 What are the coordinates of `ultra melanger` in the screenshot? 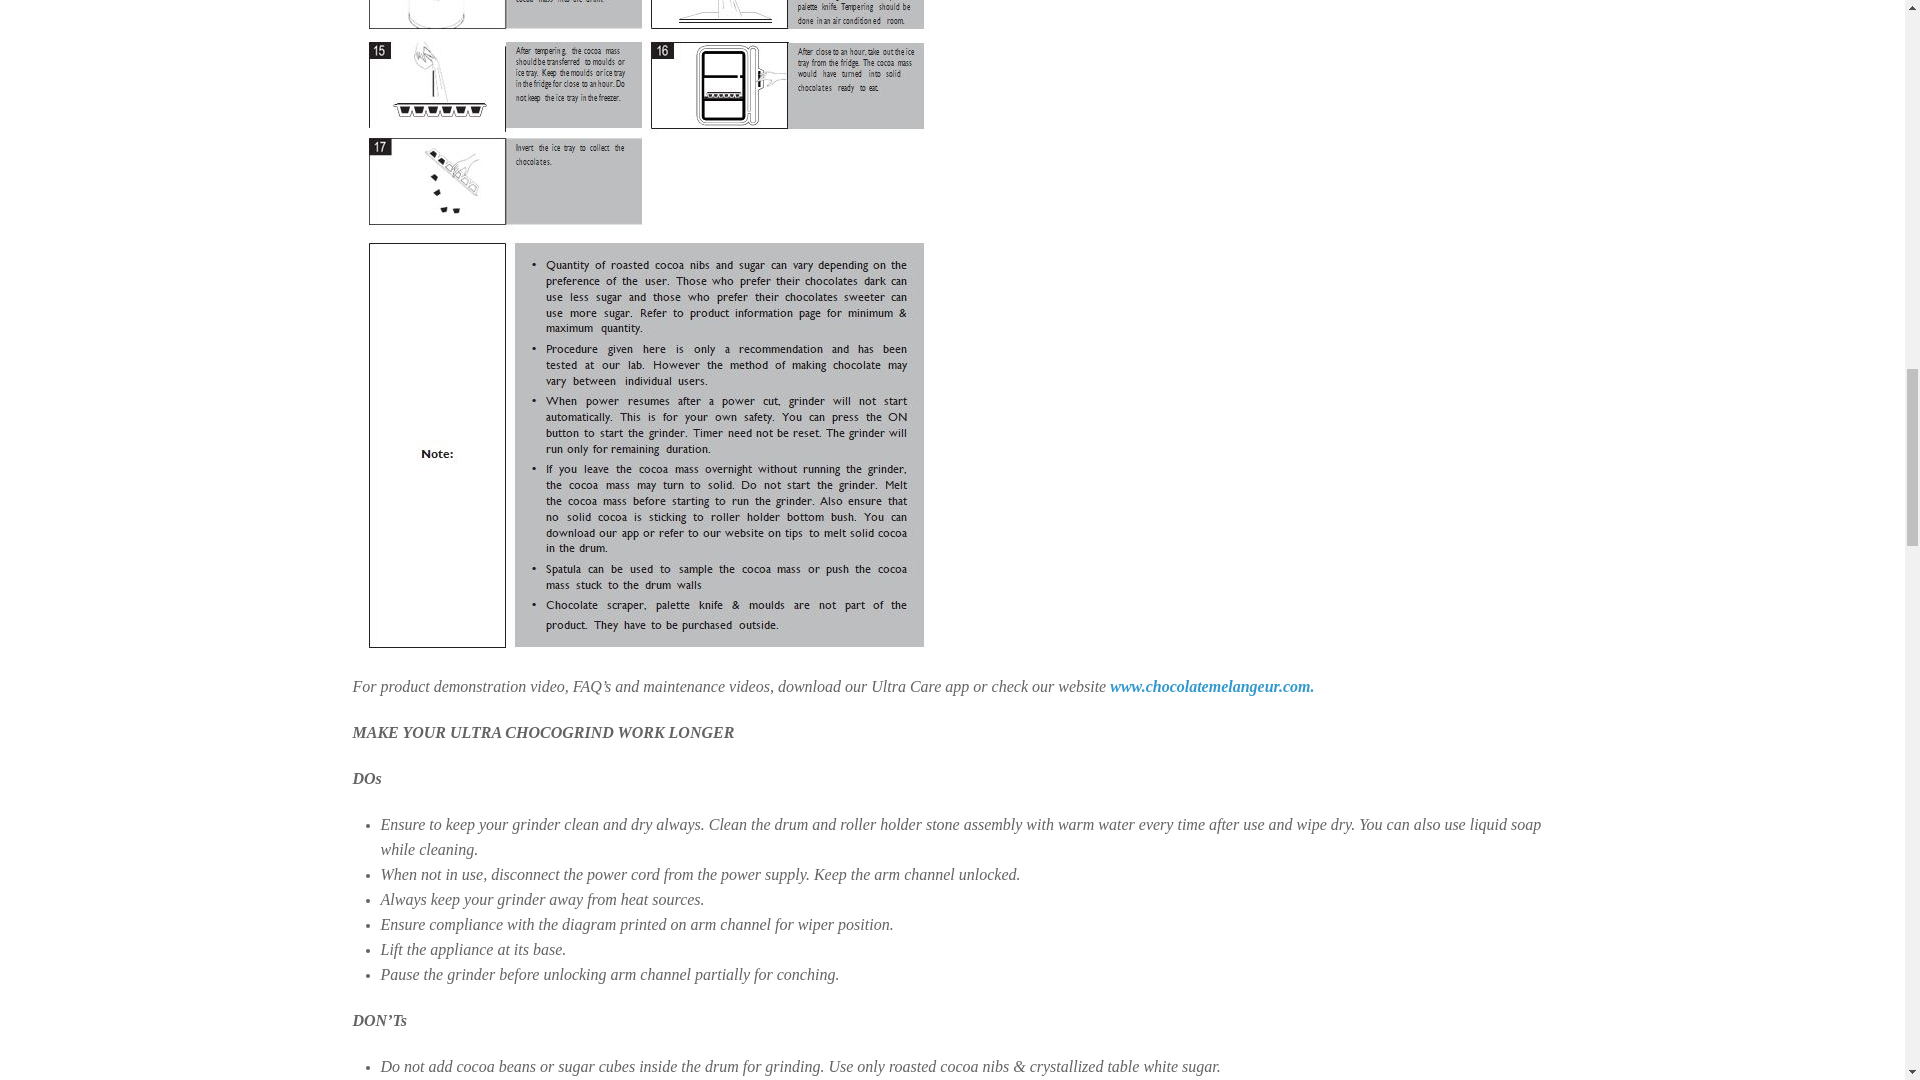 It's located at (1209, 686).